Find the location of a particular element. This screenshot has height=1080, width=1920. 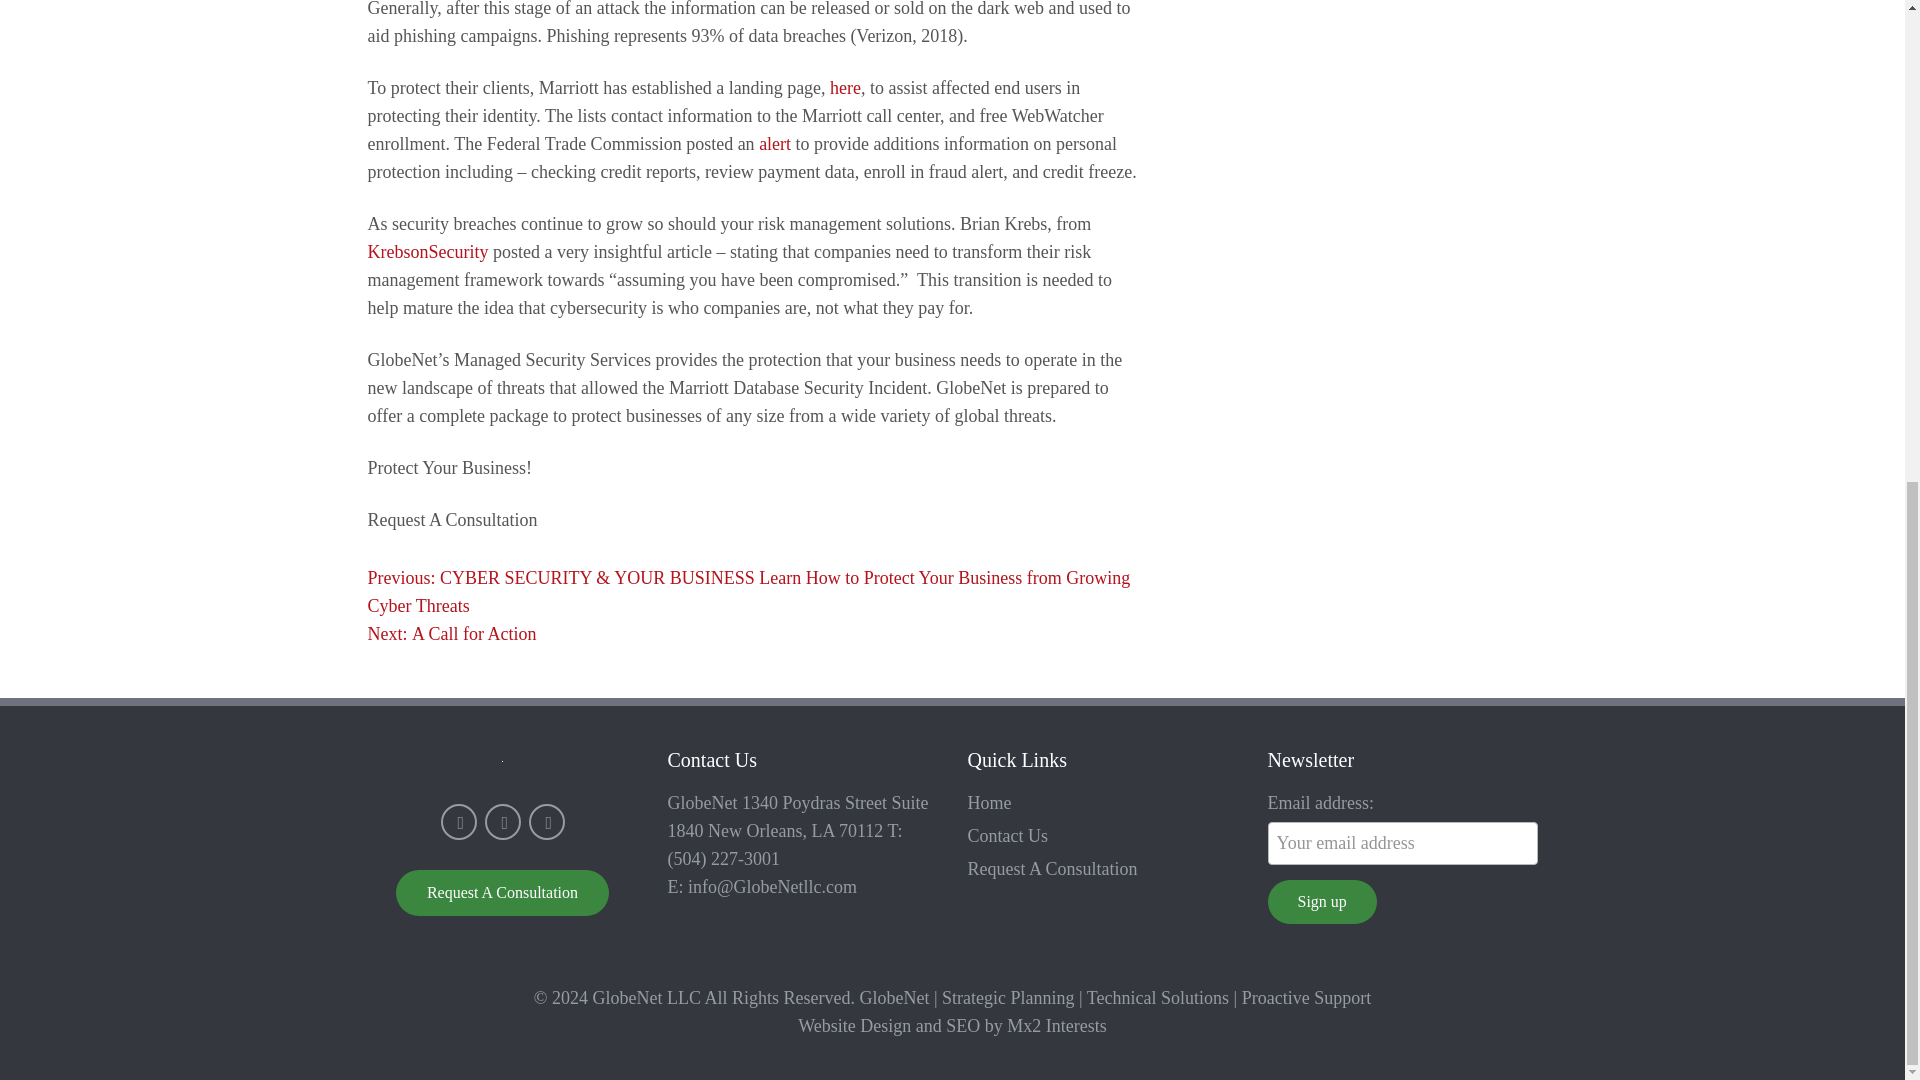

KrebsonSecurity is located at coordinates (1322, 902).